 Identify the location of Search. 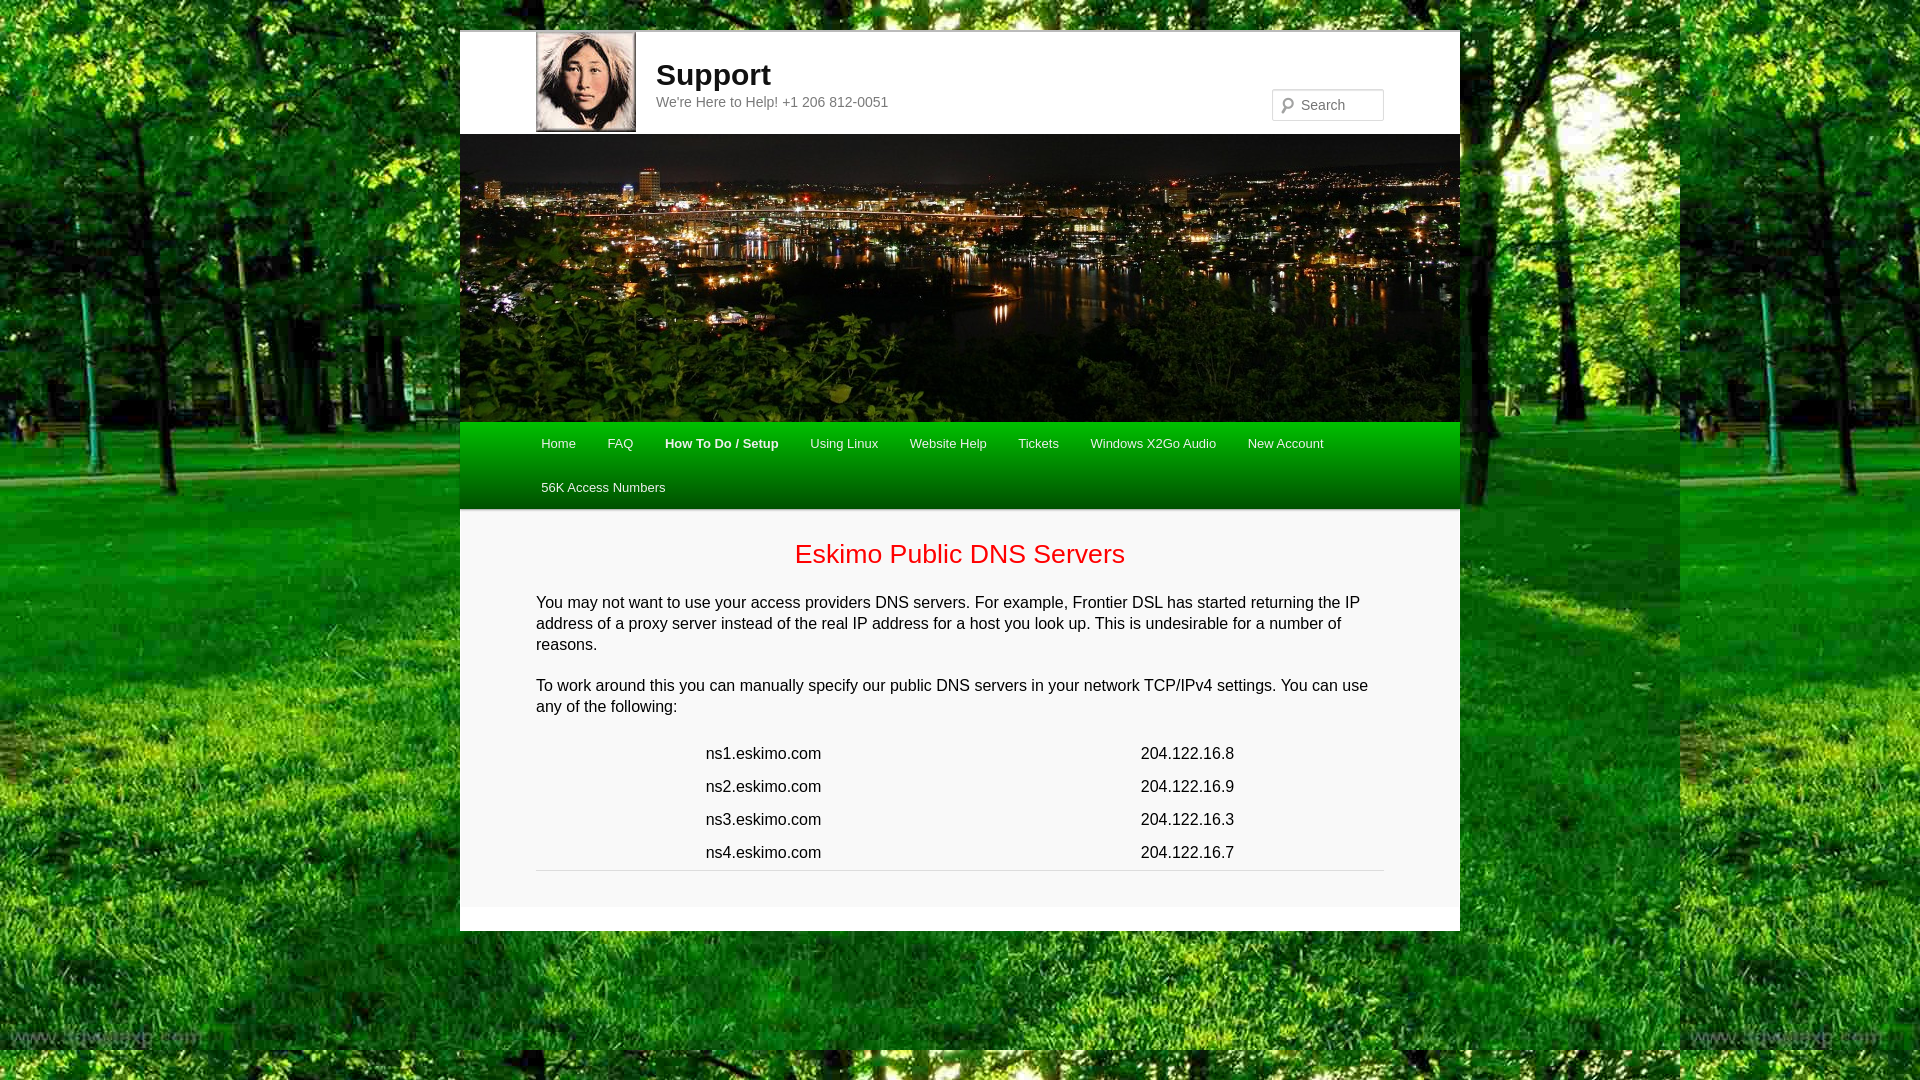
(32, 11).